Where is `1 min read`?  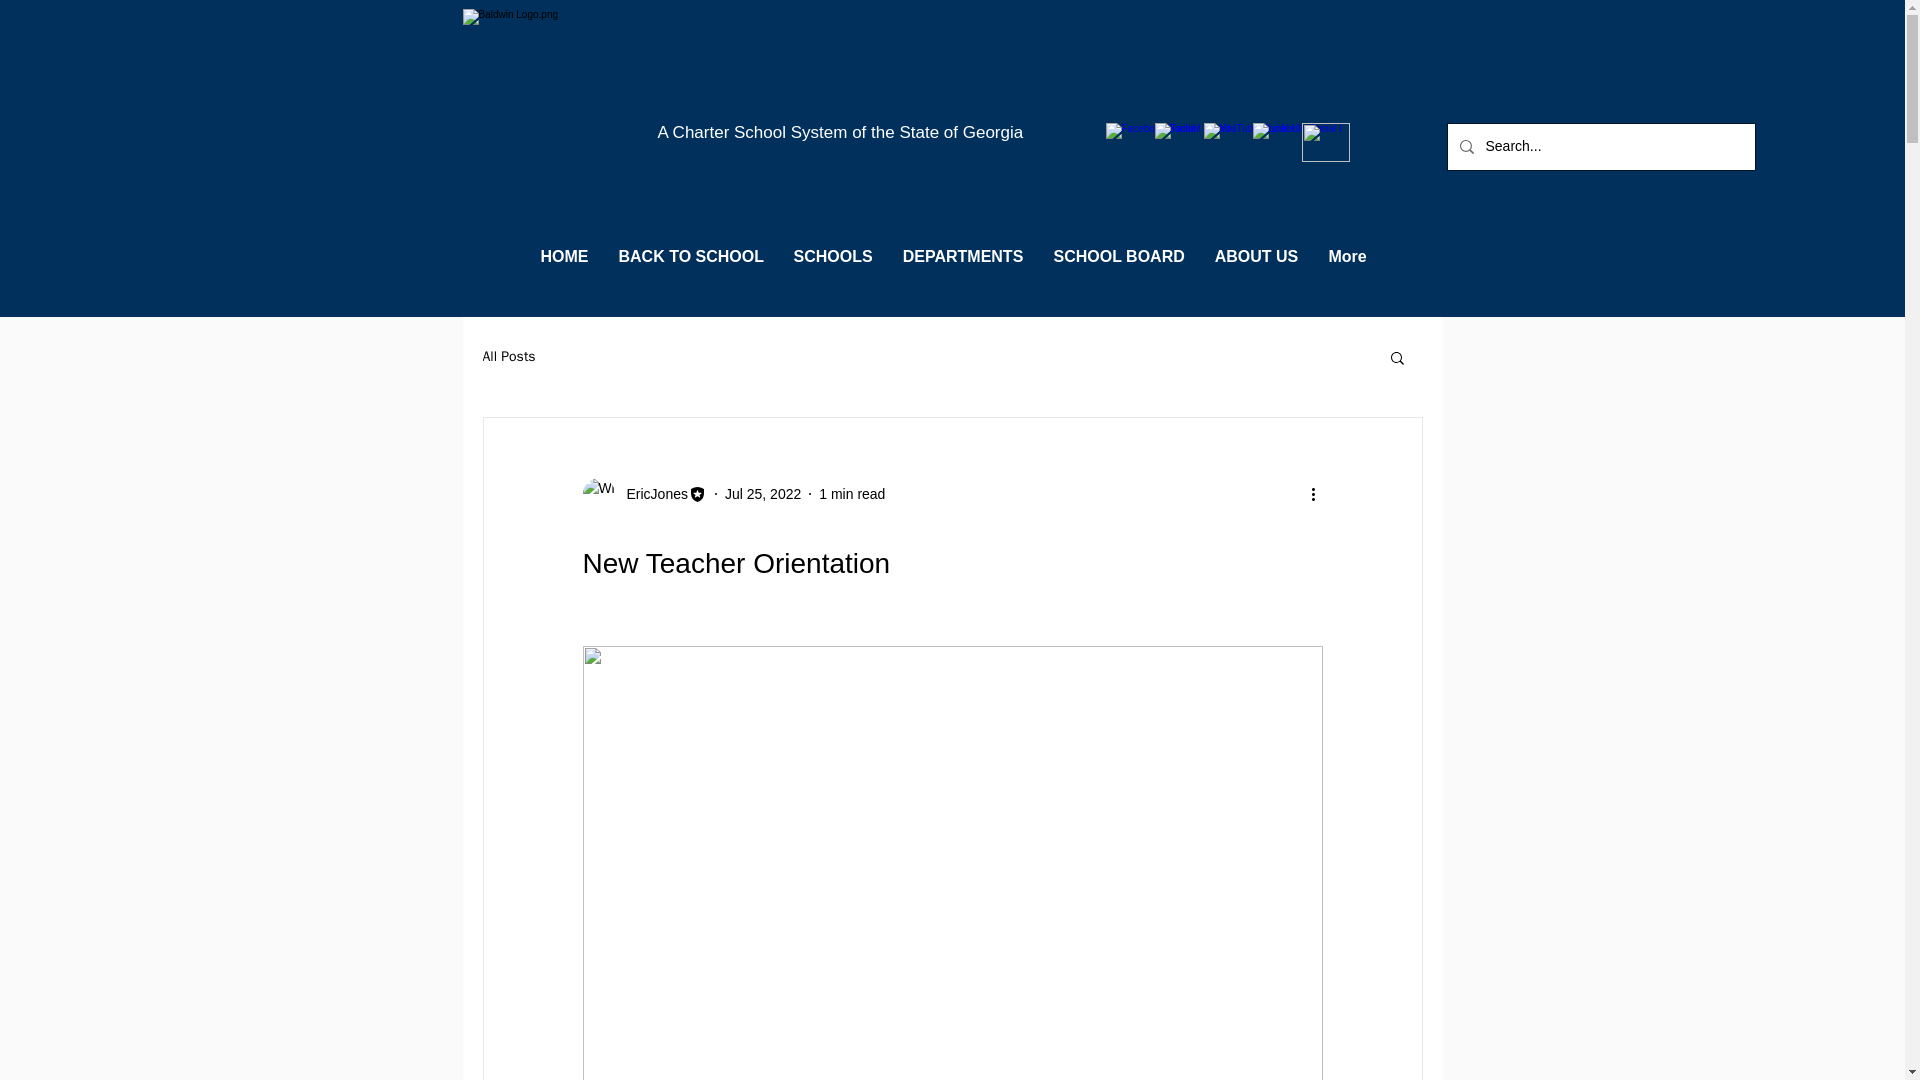
1 min read is located at coordinates (852, 494).